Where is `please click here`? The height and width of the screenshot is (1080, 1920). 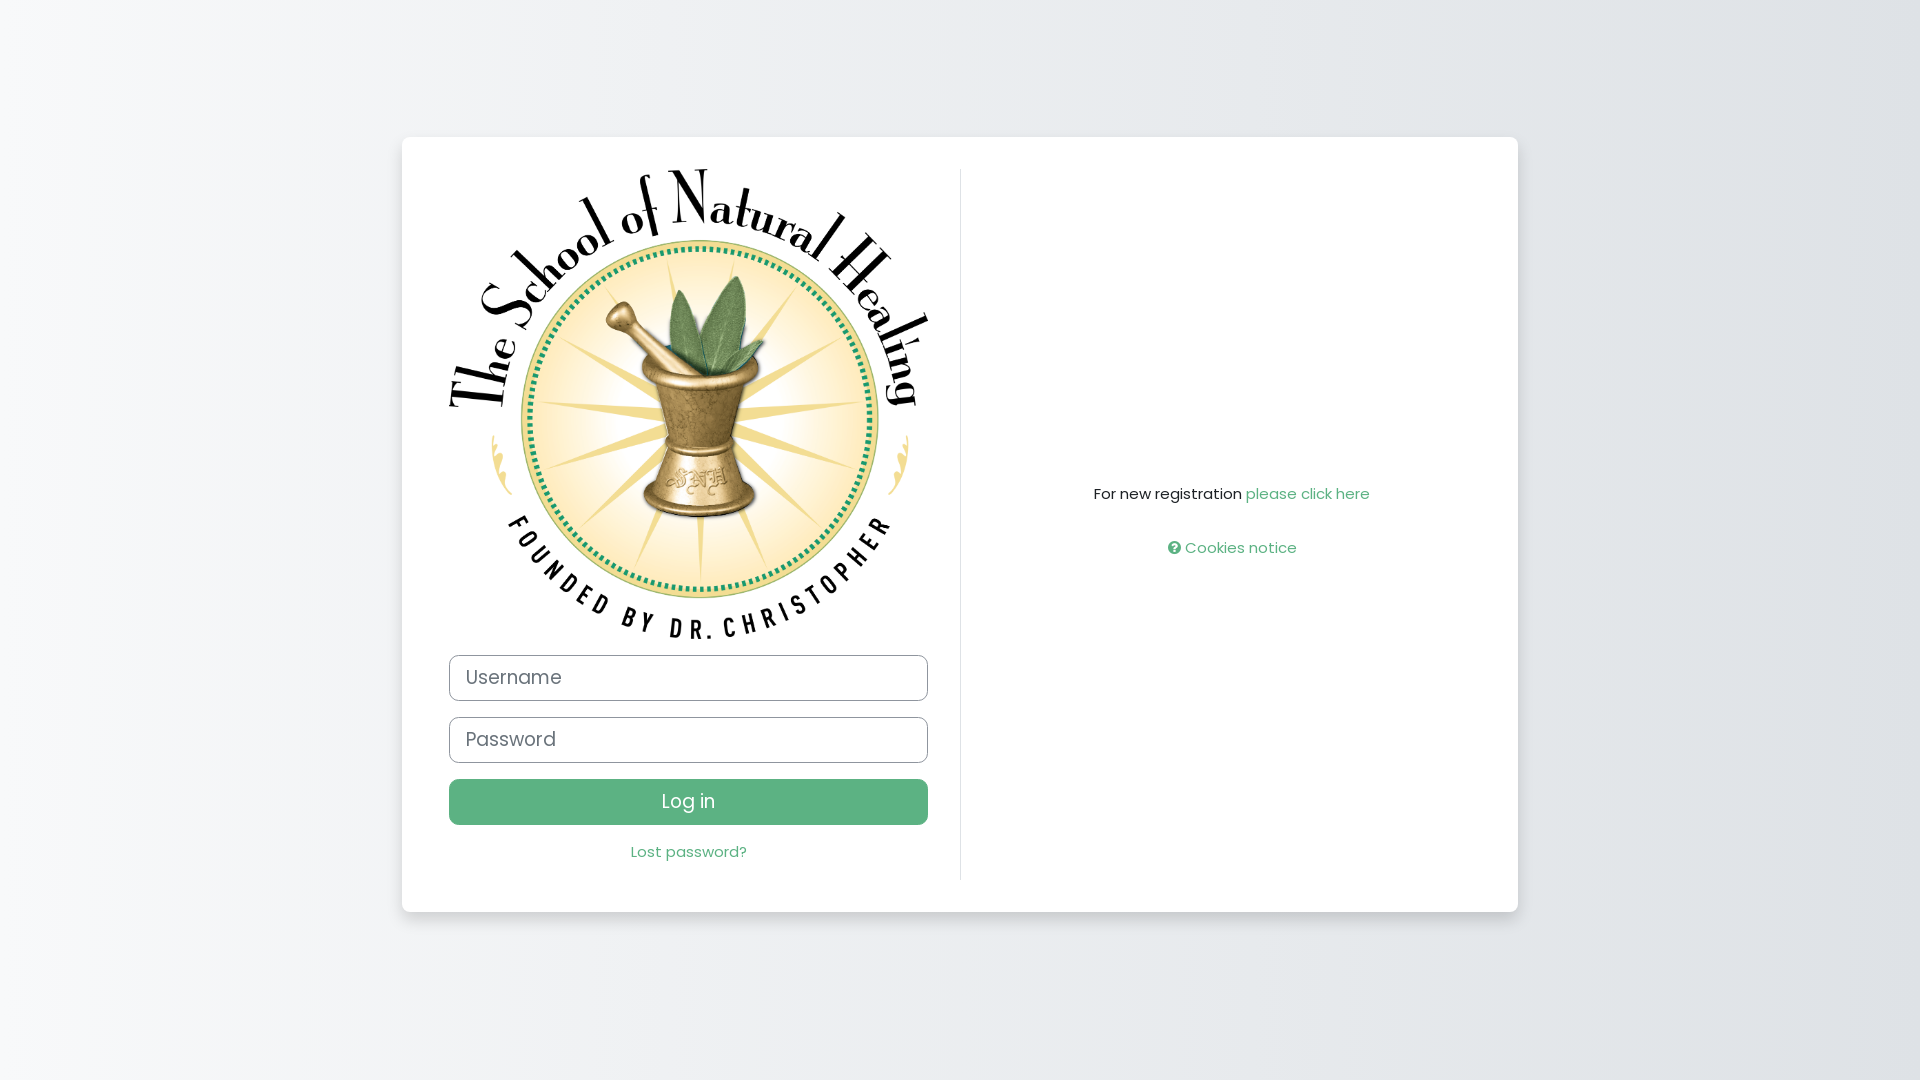 please click here is located at coordinates (1308, 494).